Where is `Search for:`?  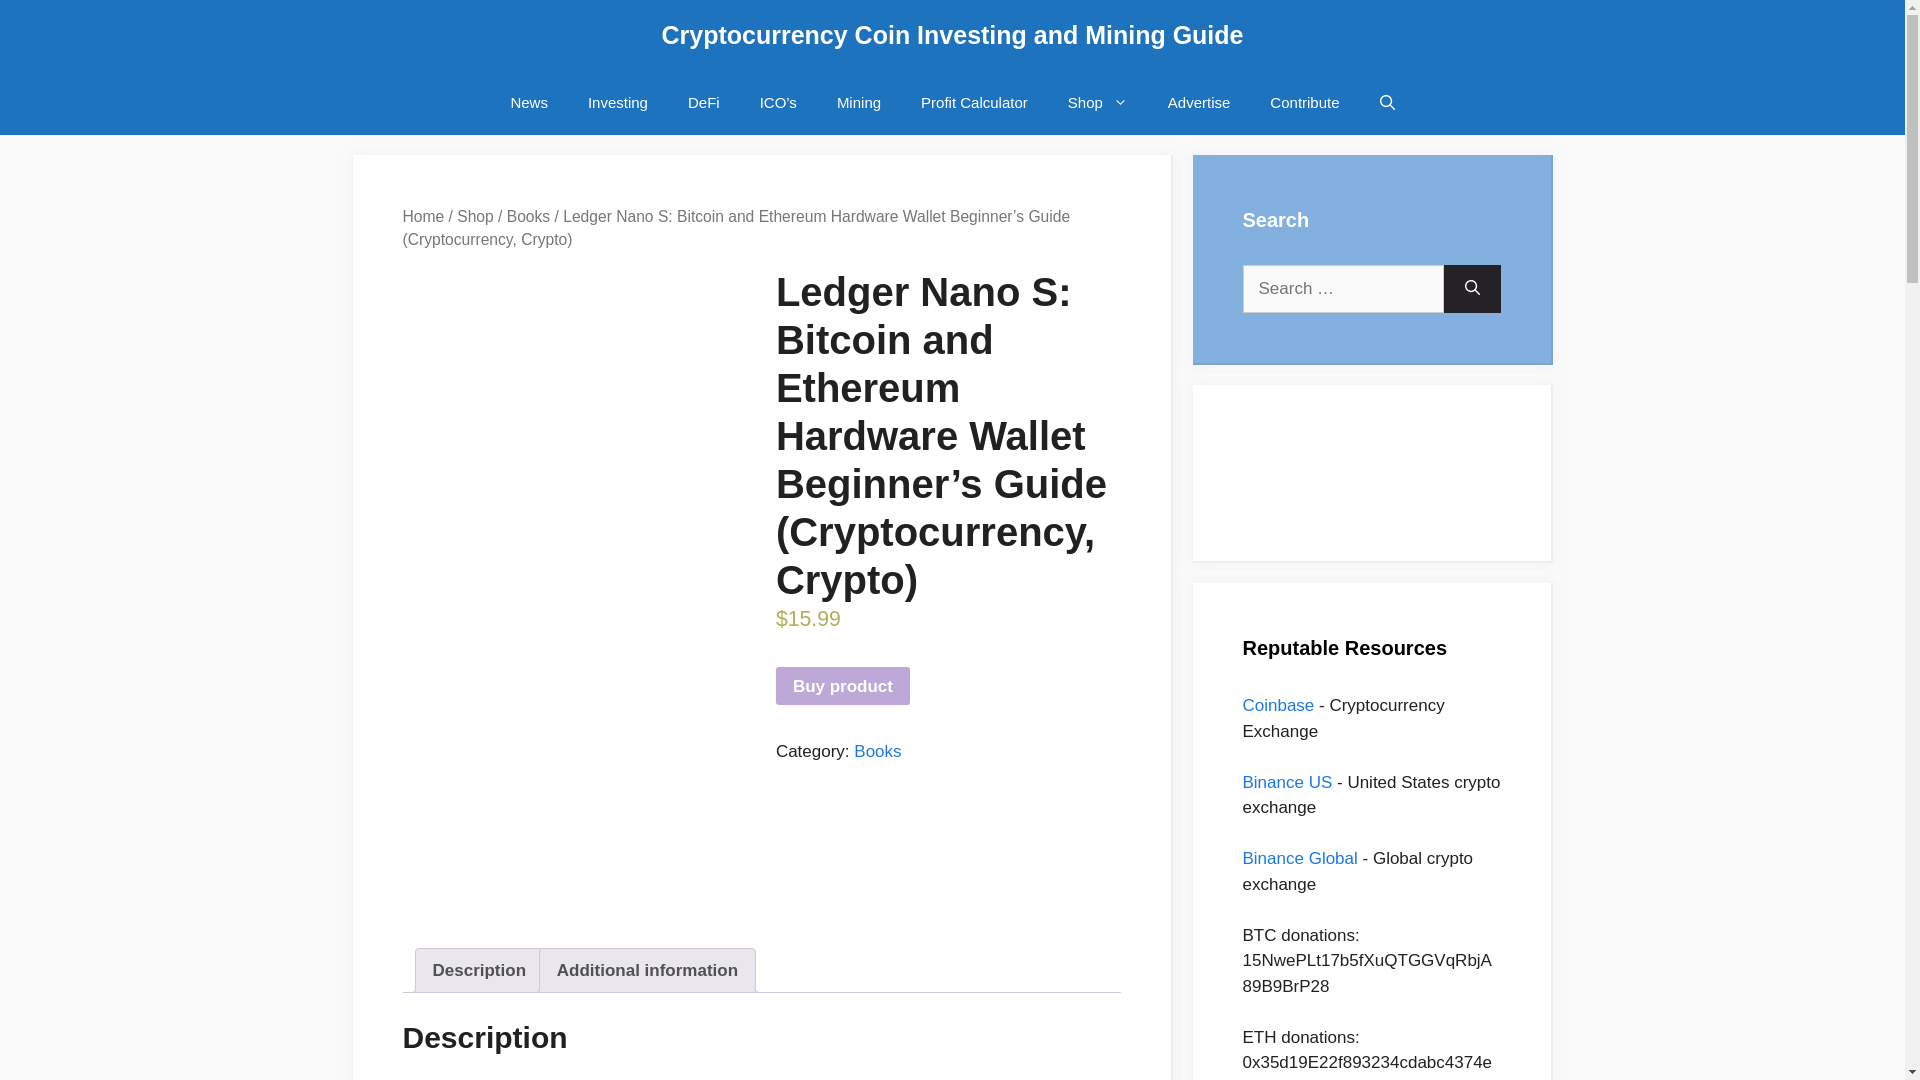
Search for: is located at coordinates (1342, 288).